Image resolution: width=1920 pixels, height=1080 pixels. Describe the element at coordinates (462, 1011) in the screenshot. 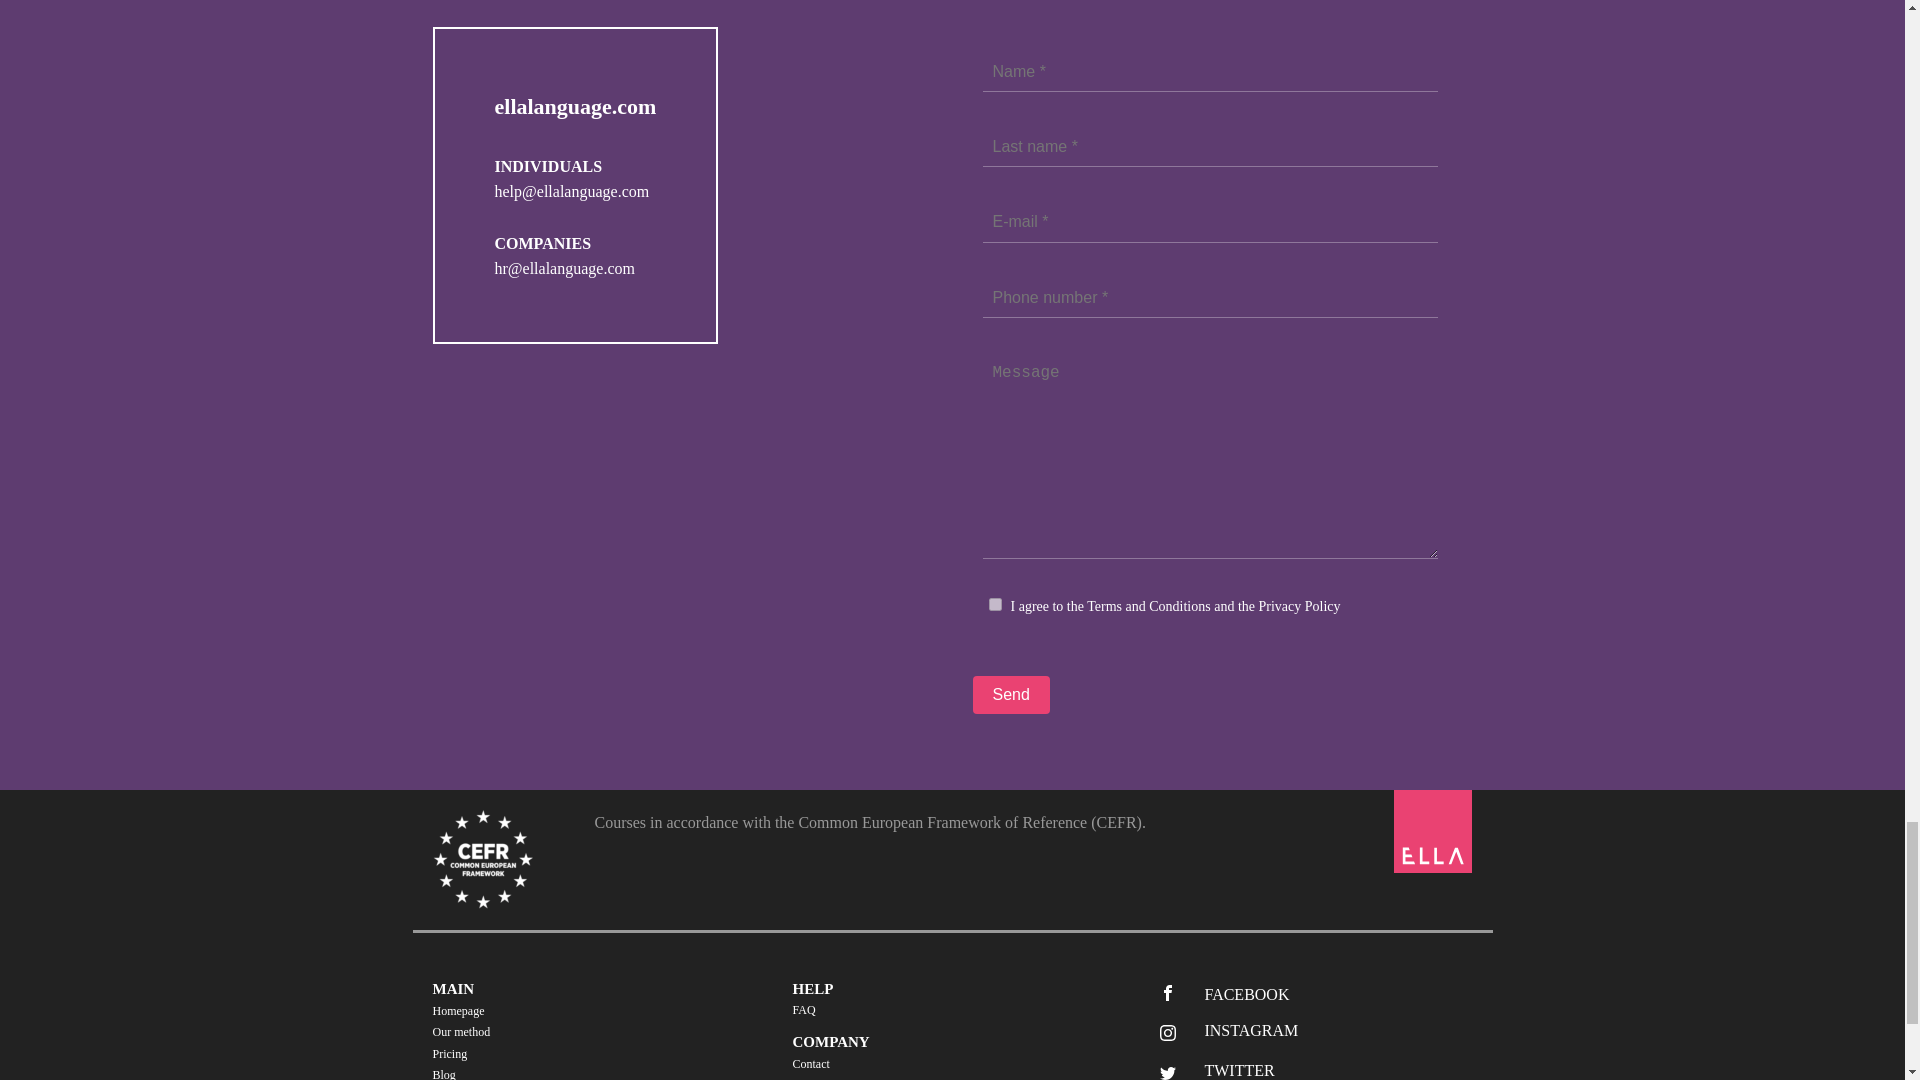

I see `Homepage` at that location.